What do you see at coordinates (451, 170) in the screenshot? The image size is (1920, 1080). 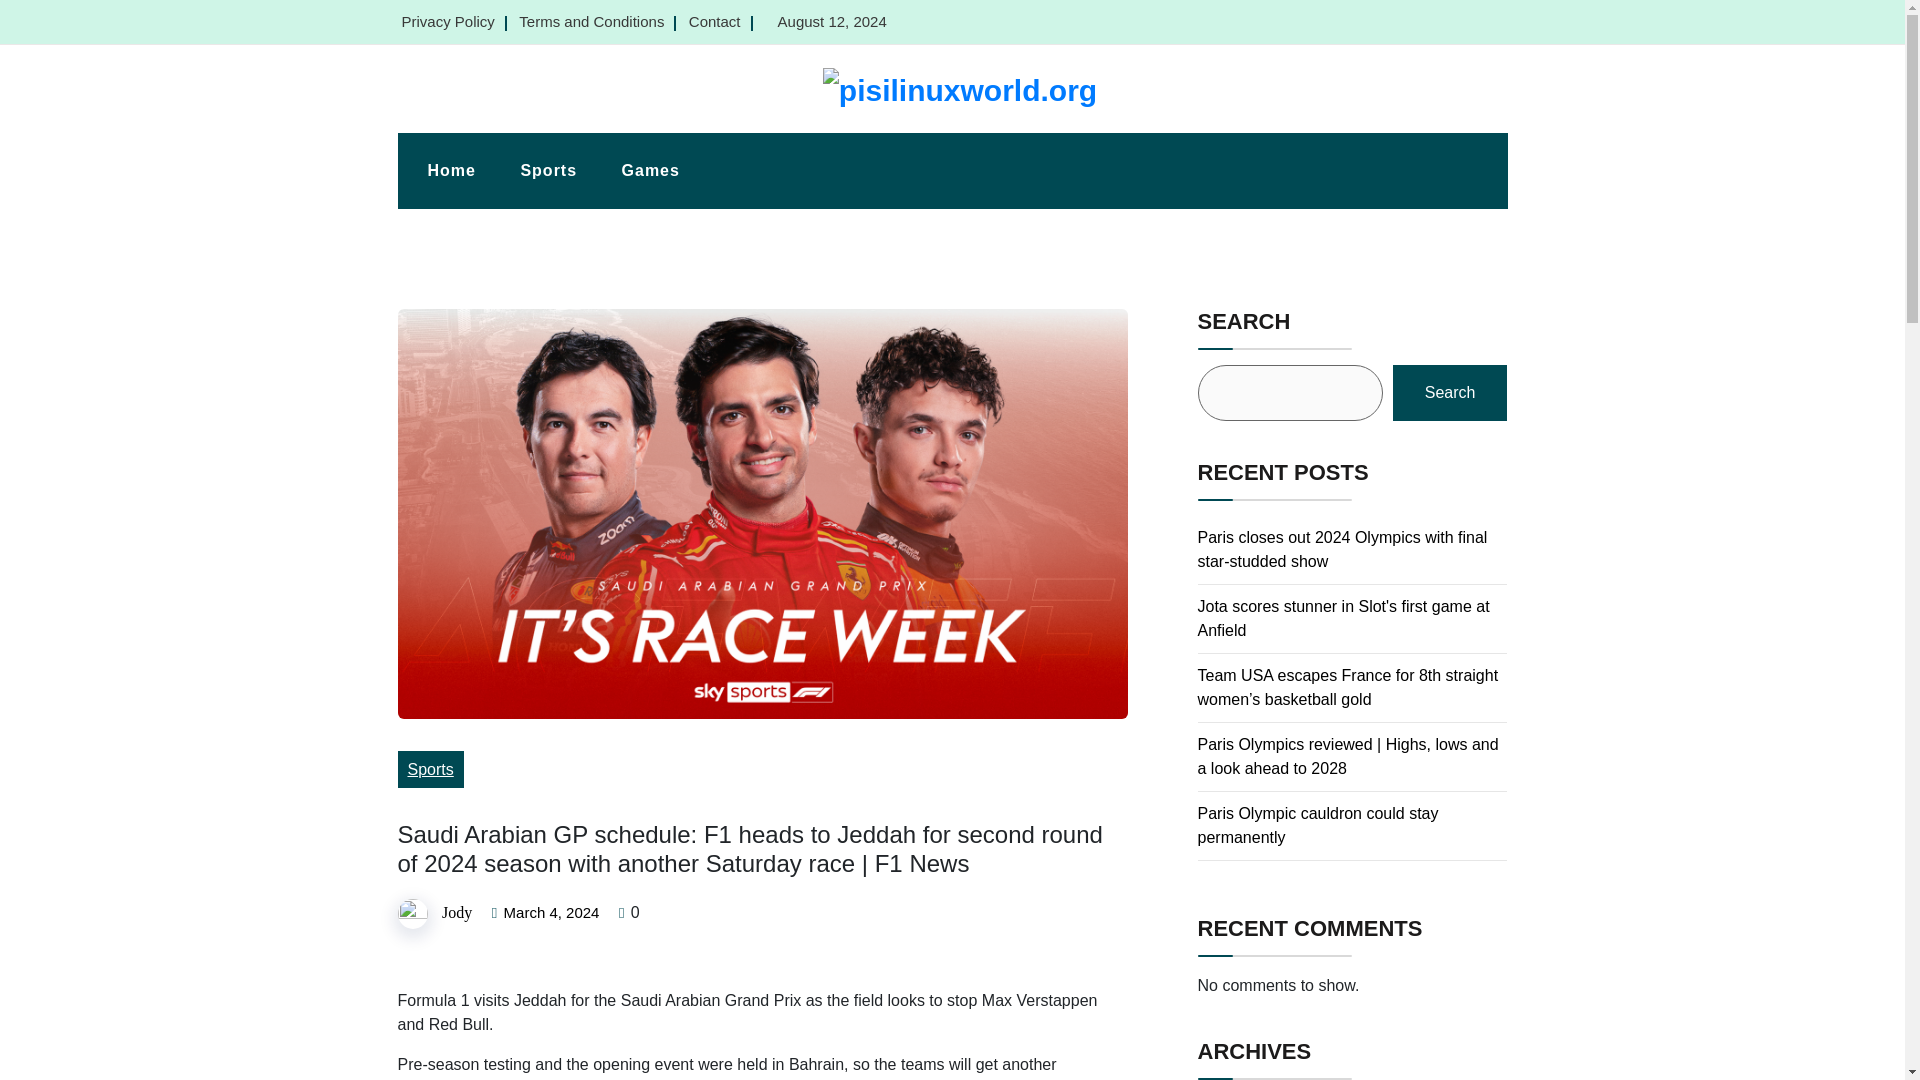 I see `Home` at bounding box center [451, 170].